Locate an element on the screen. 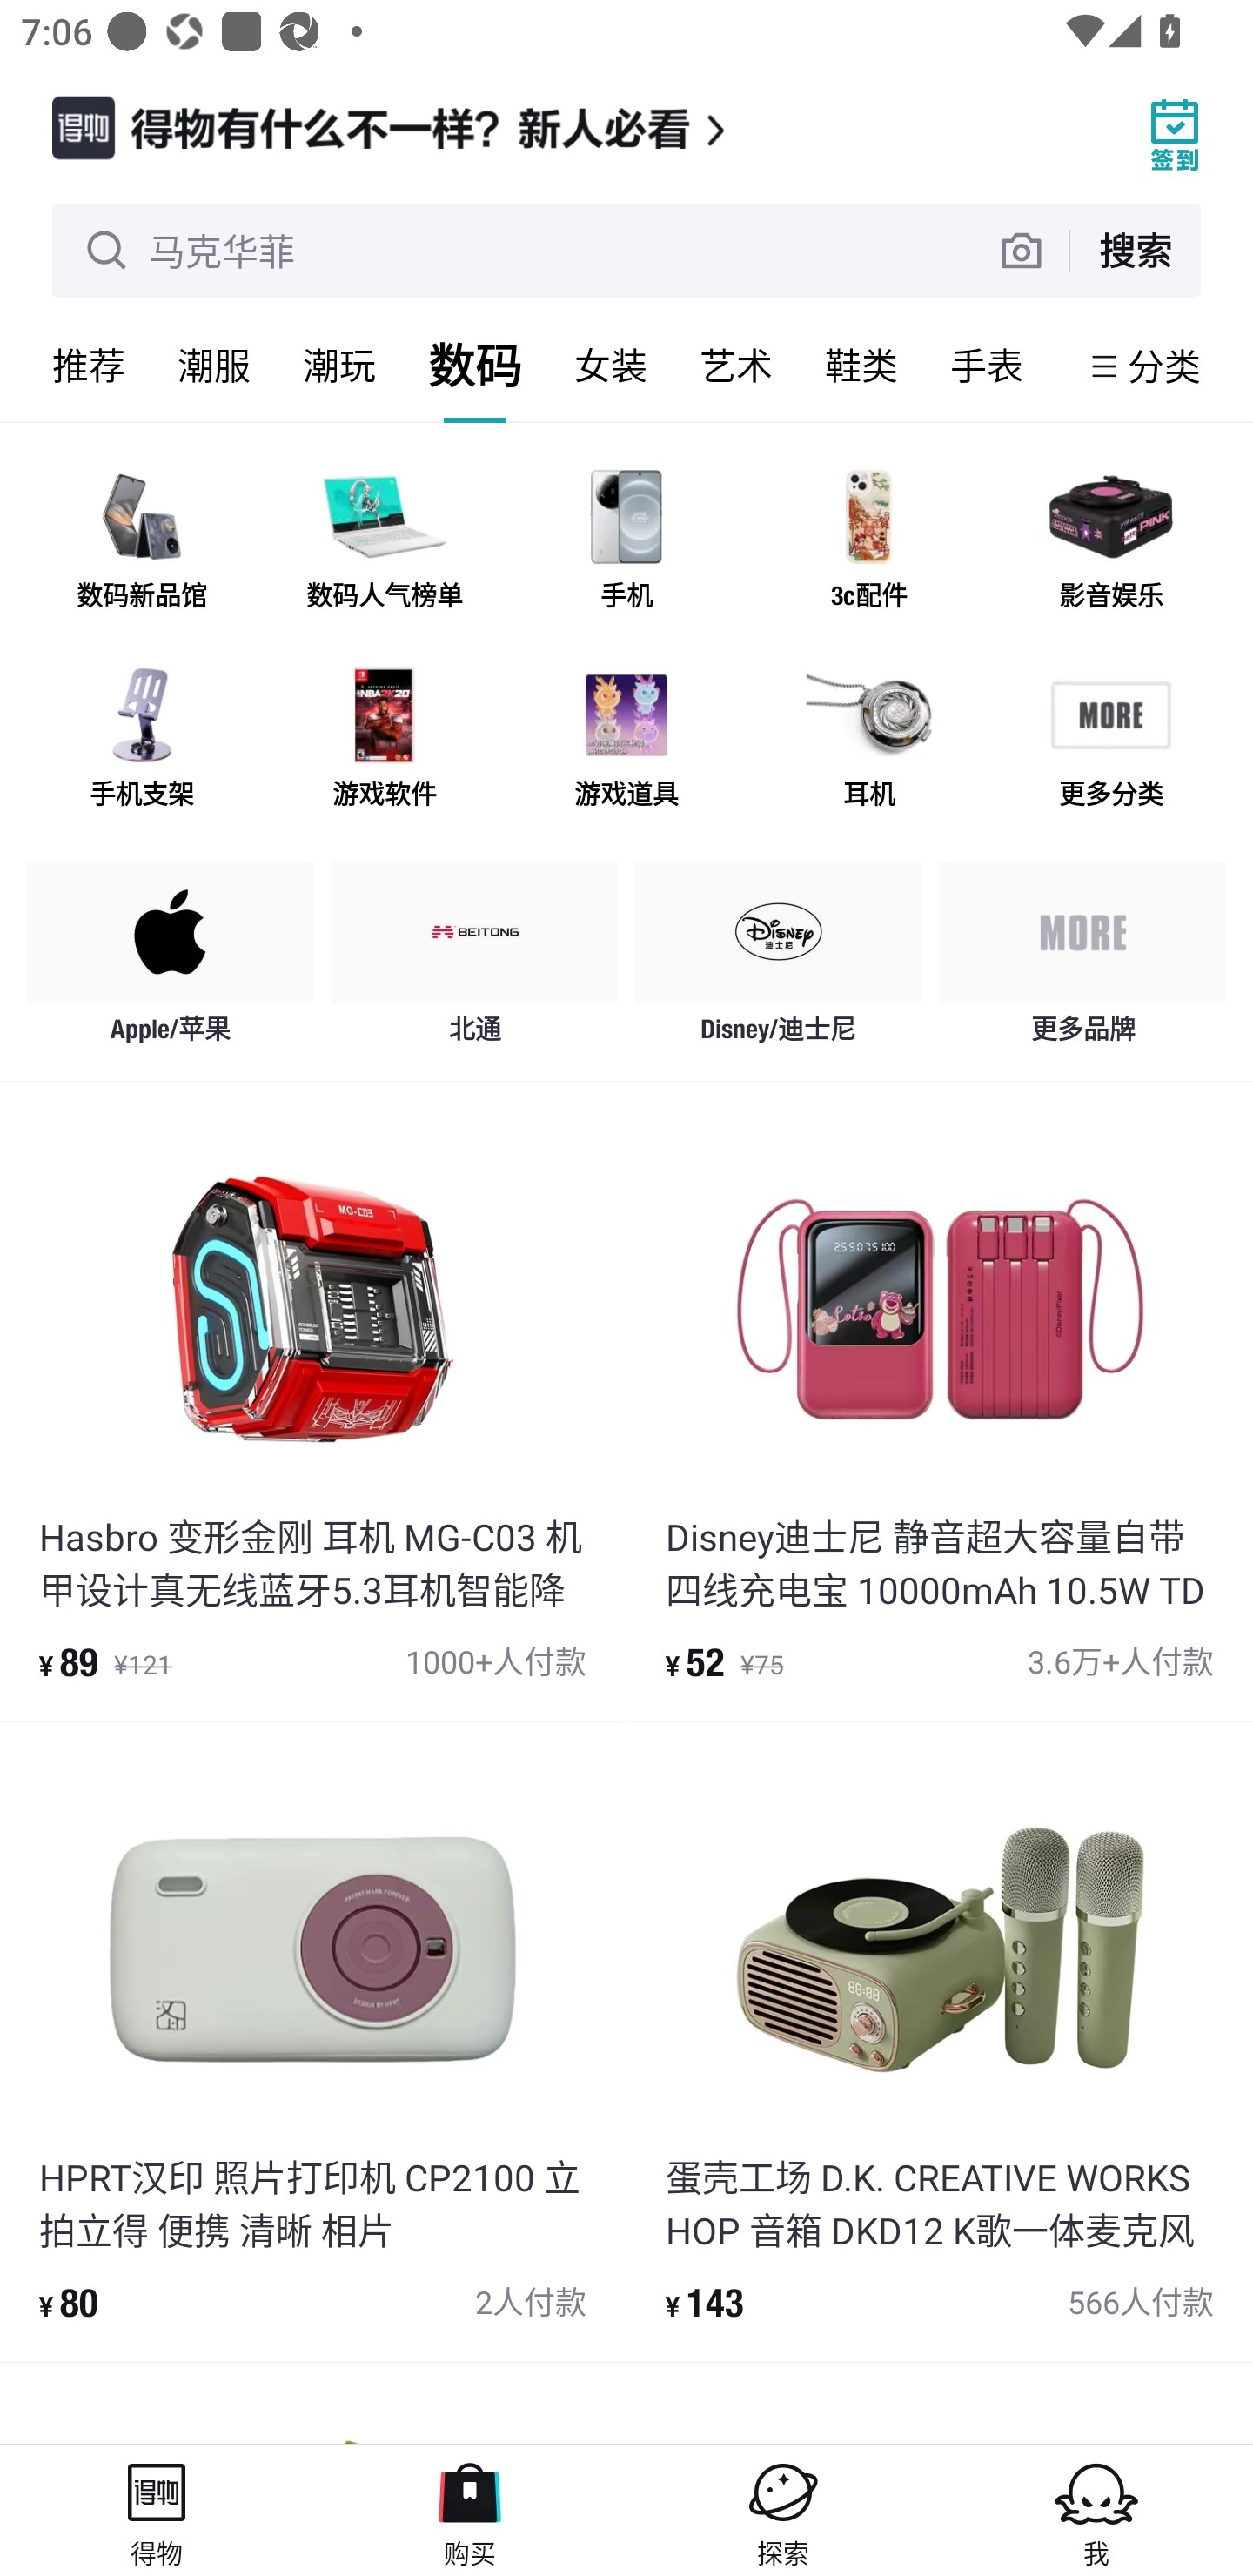  游戏道具 is located at coordinates (626, 740).